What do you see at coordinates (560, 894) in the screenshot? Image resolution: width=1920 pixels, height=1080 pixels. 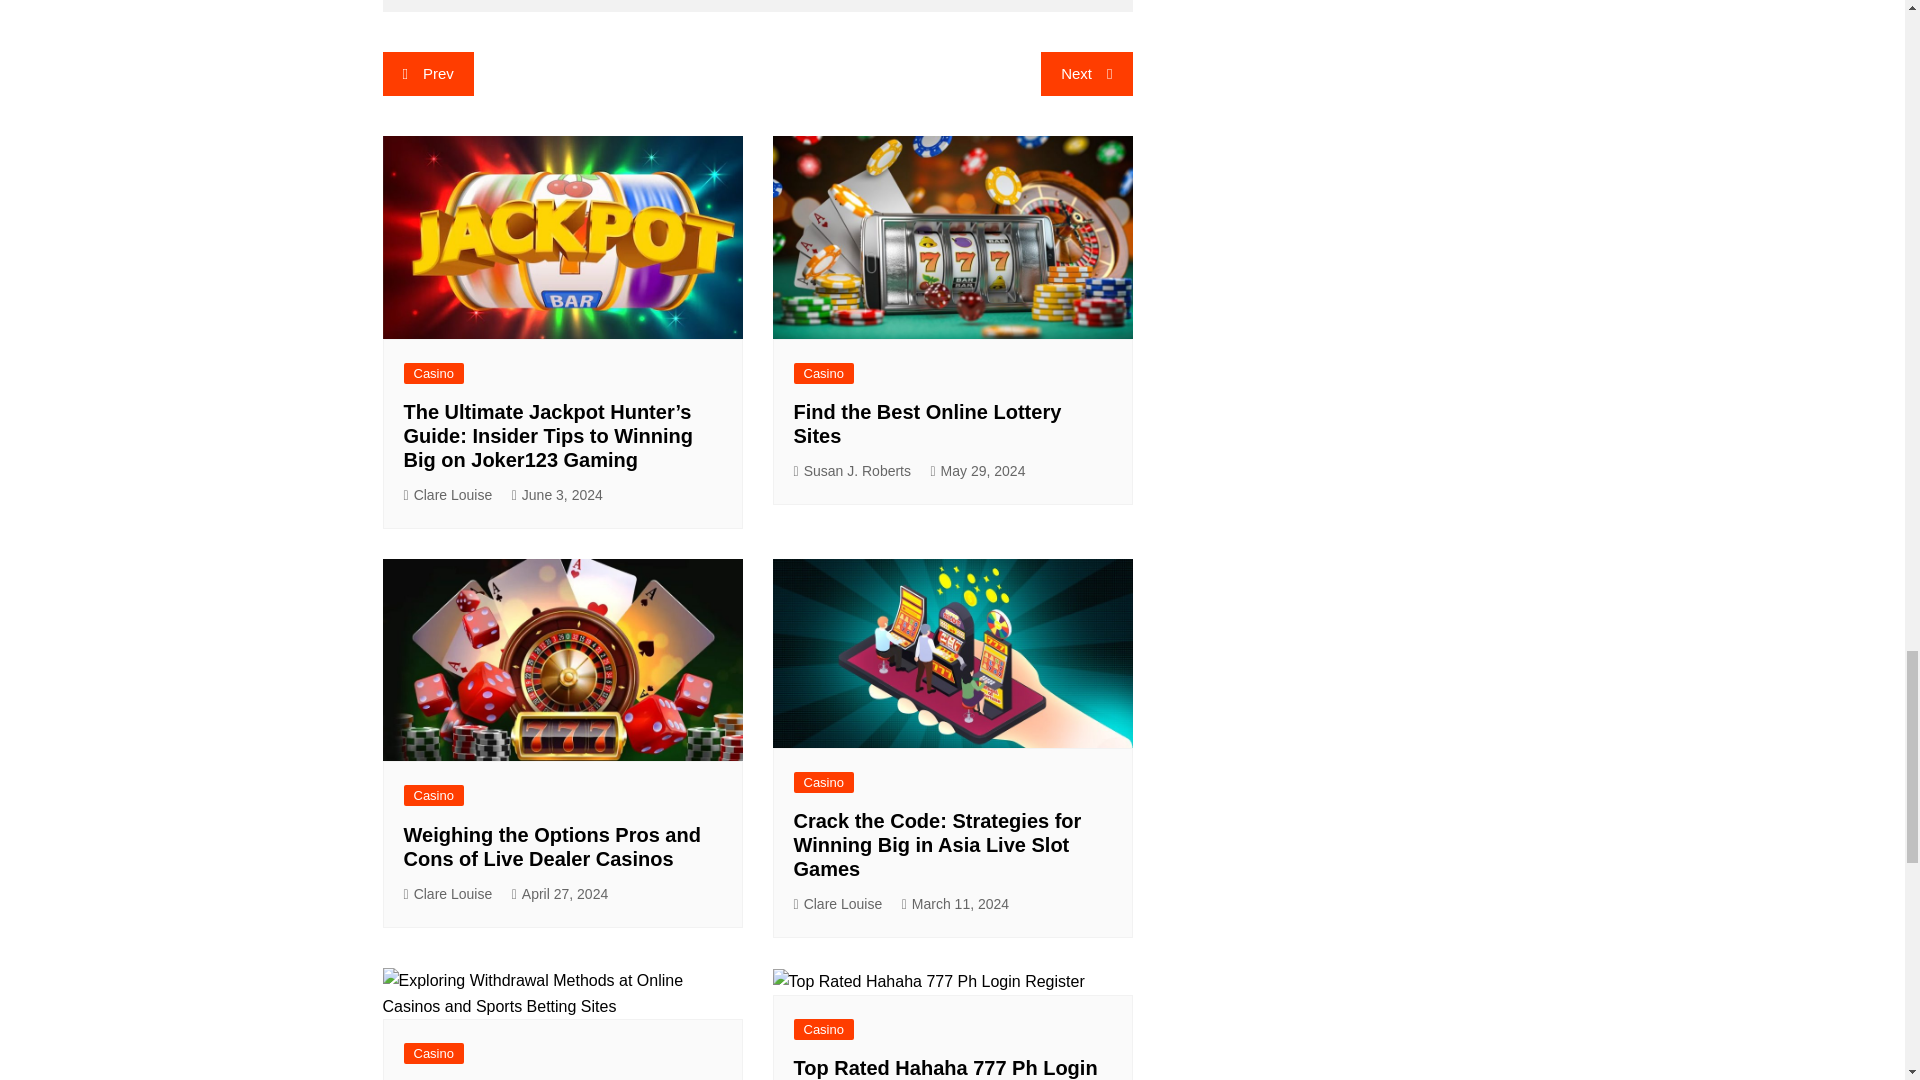 I see `April 27, 2024` at bounding box center [560, 894].